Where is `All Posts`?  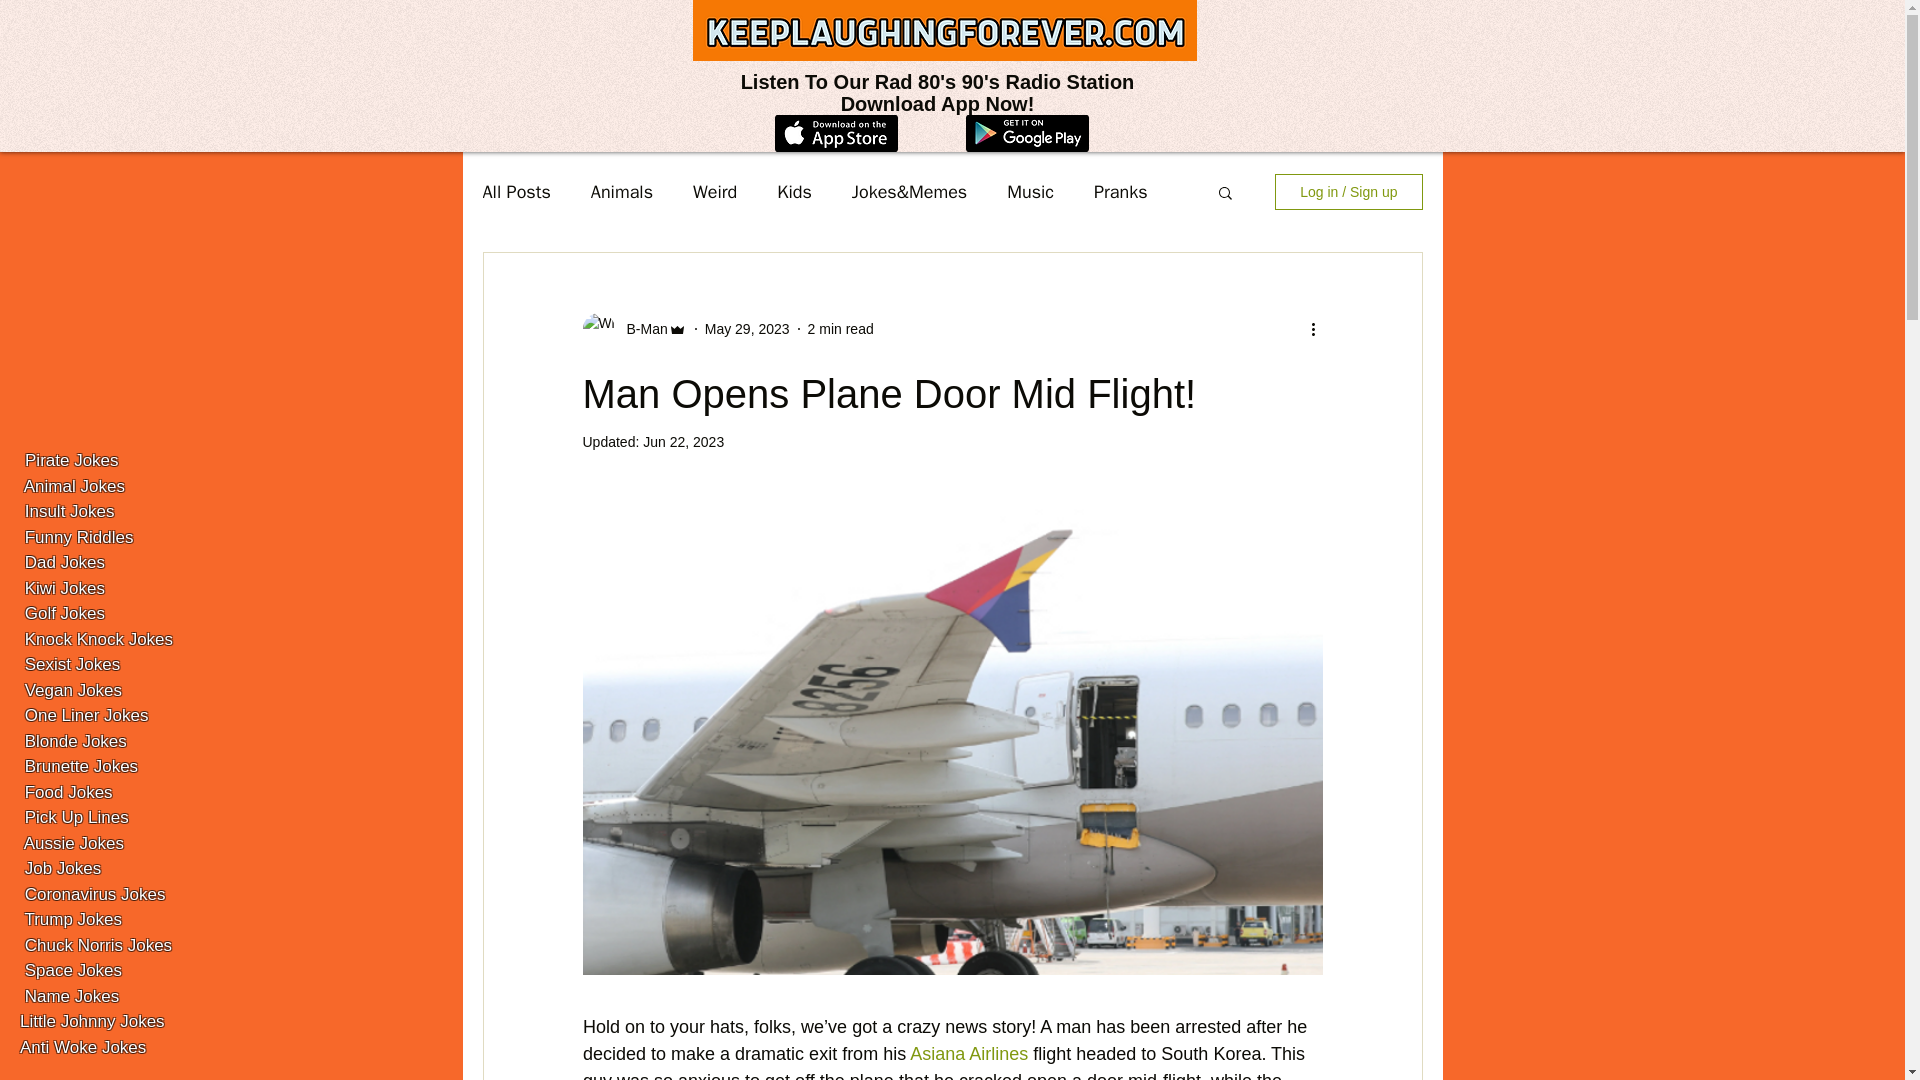 All Posts is located at coordinates (515, 192).